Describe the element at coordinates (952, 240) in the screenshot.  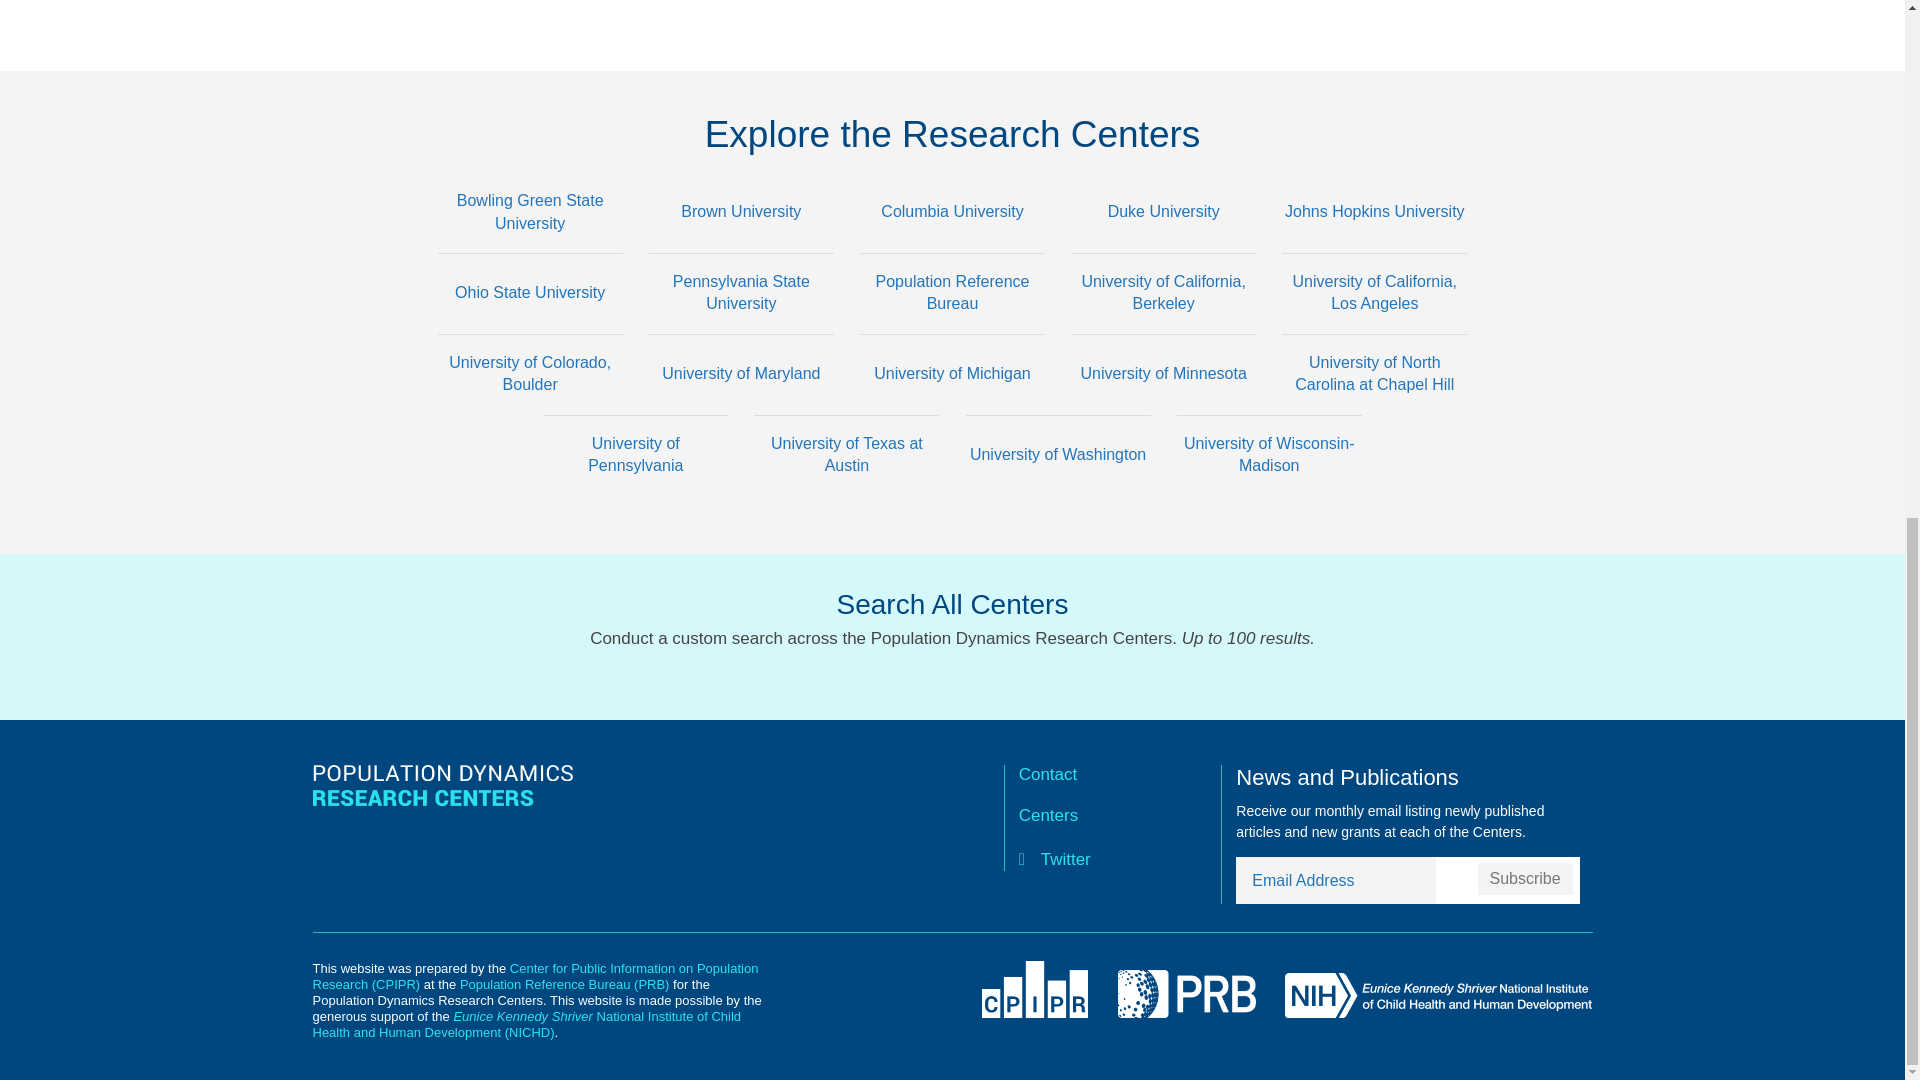
I see `Columbia University` at that location.